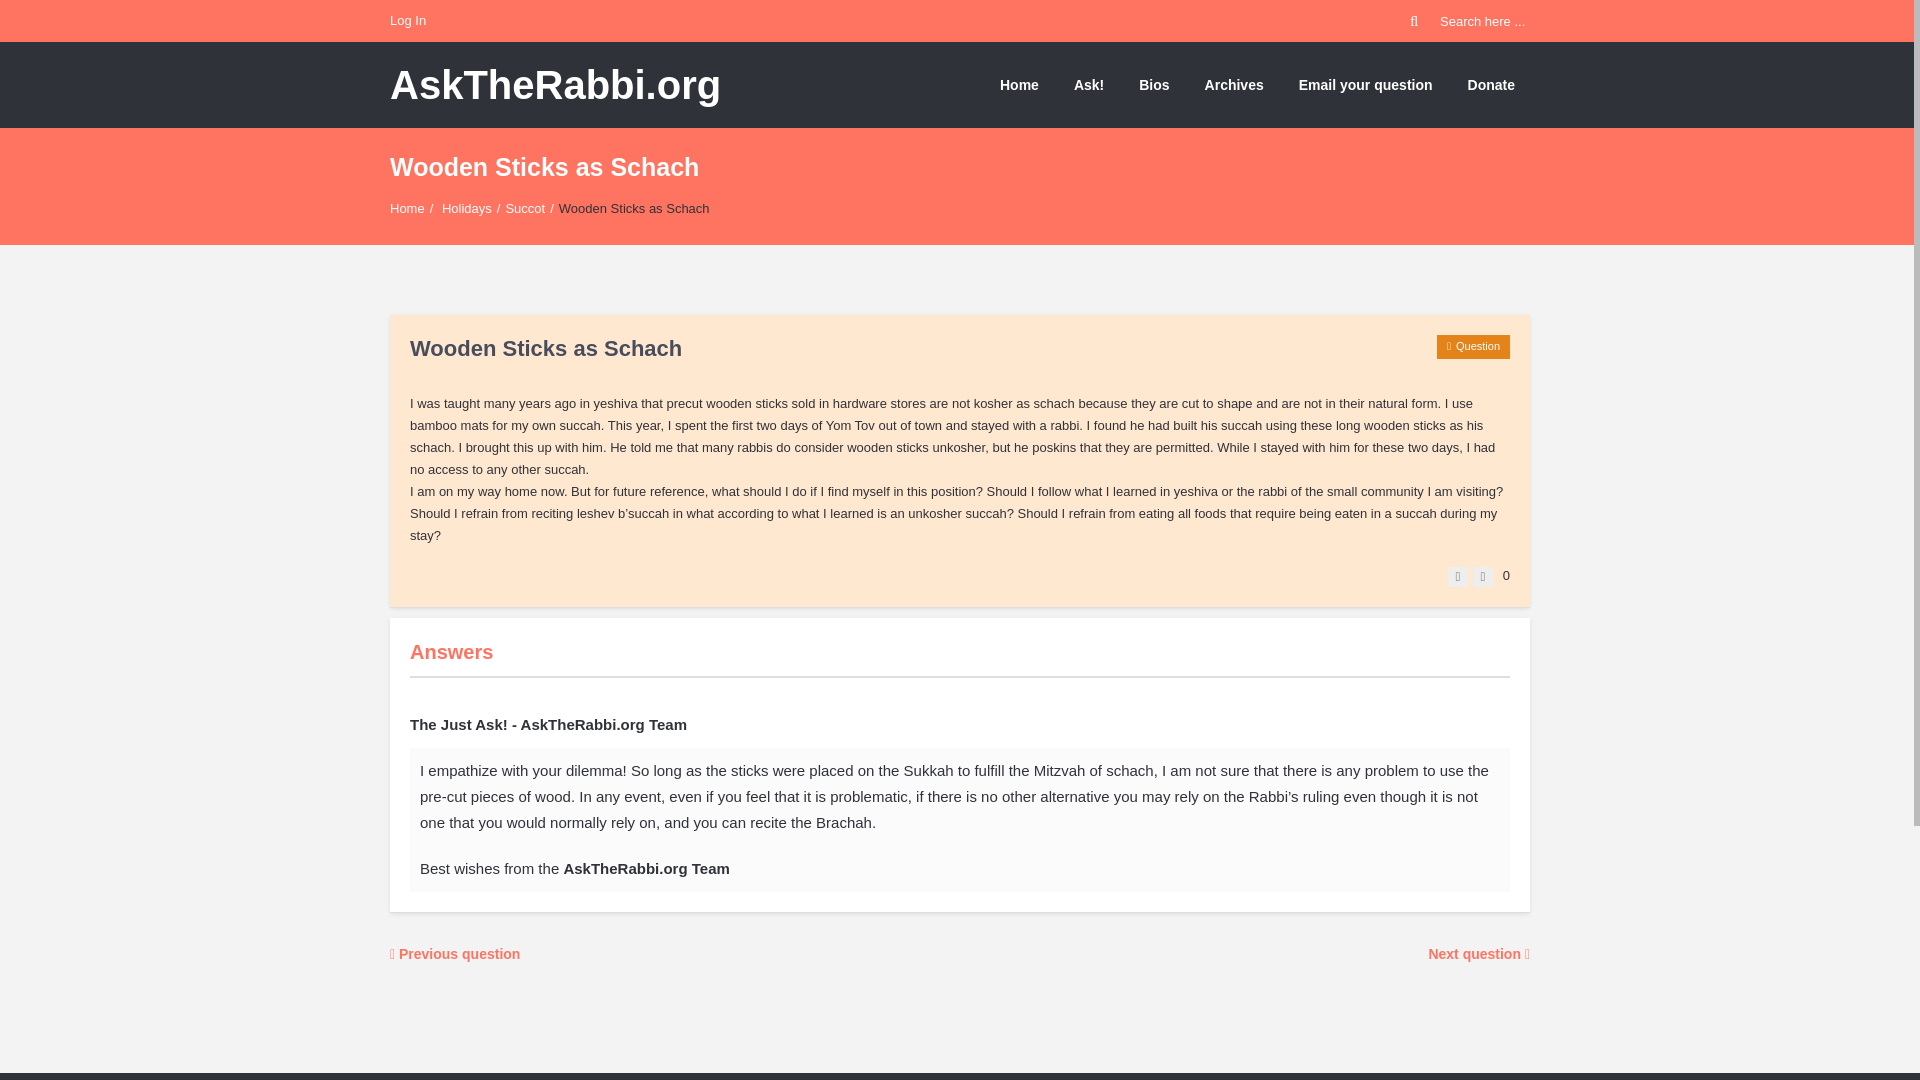 The height and width of the screenshot is (1080, 1920). What do you see at coordinates (406, 208) in the screenshot?
I see `Home` at bounding box center [406, 208].